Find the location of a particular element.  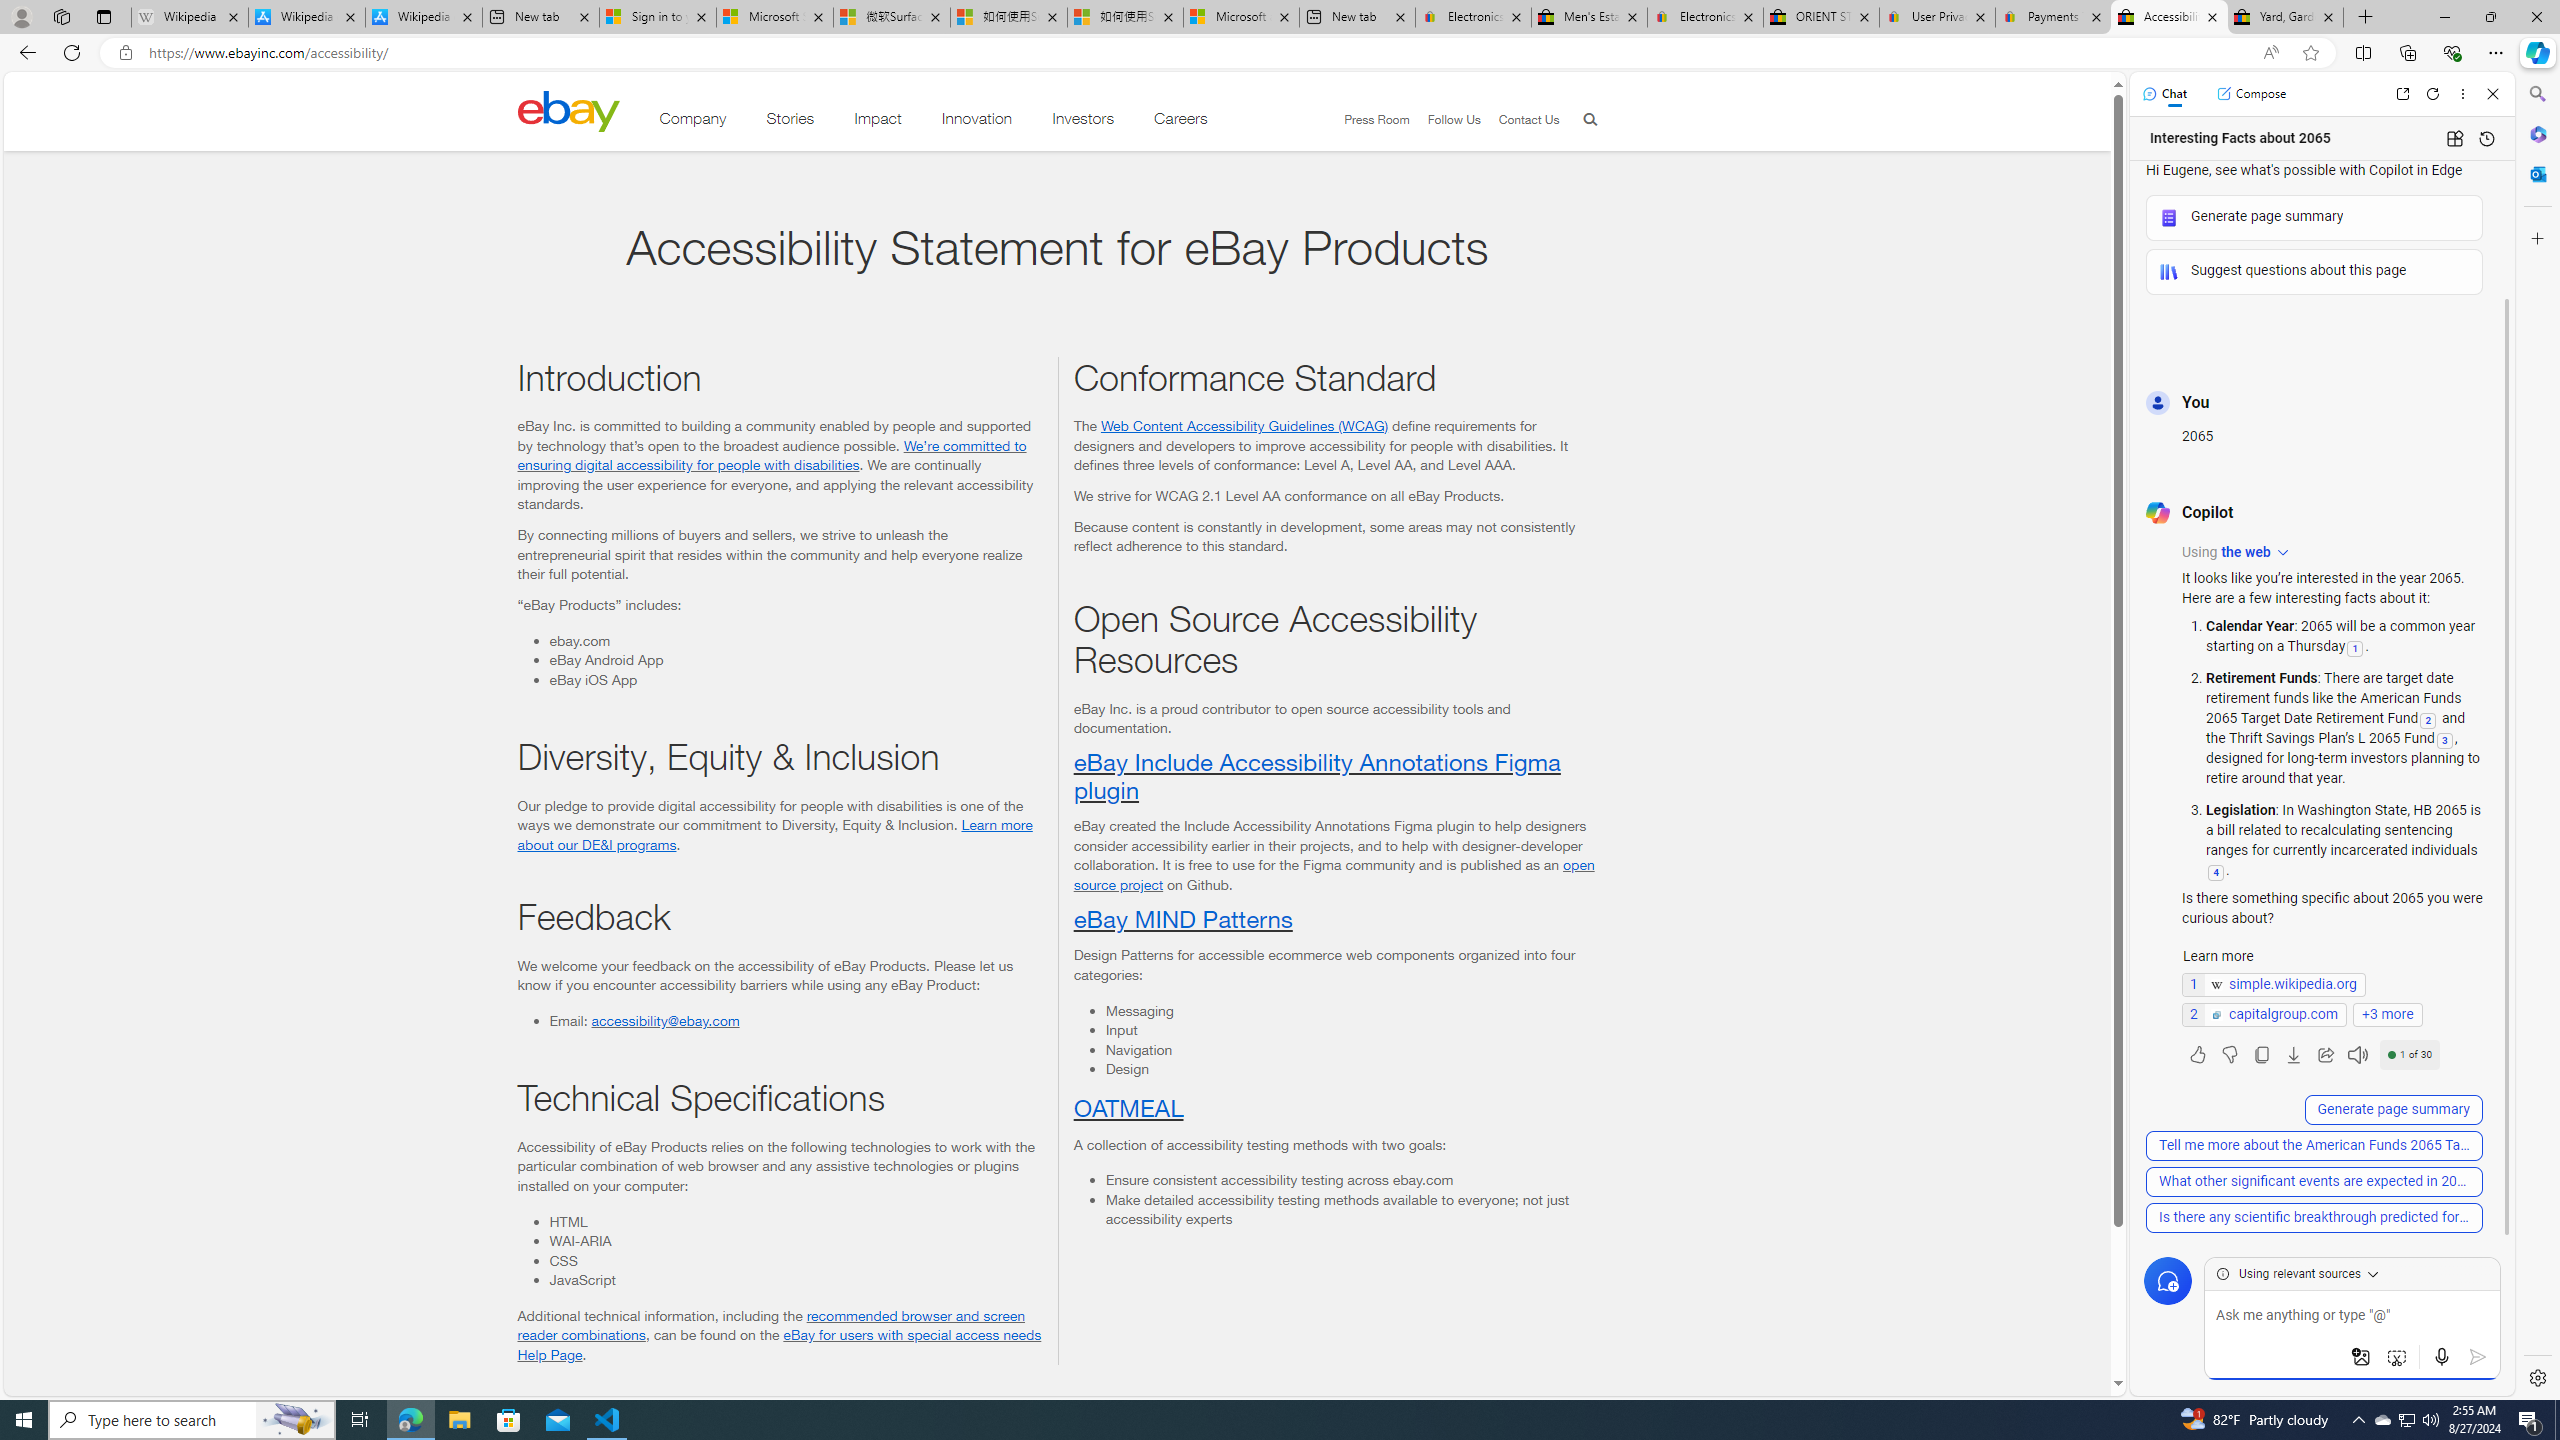

eBay Android App is located at coordinates (794, 659).